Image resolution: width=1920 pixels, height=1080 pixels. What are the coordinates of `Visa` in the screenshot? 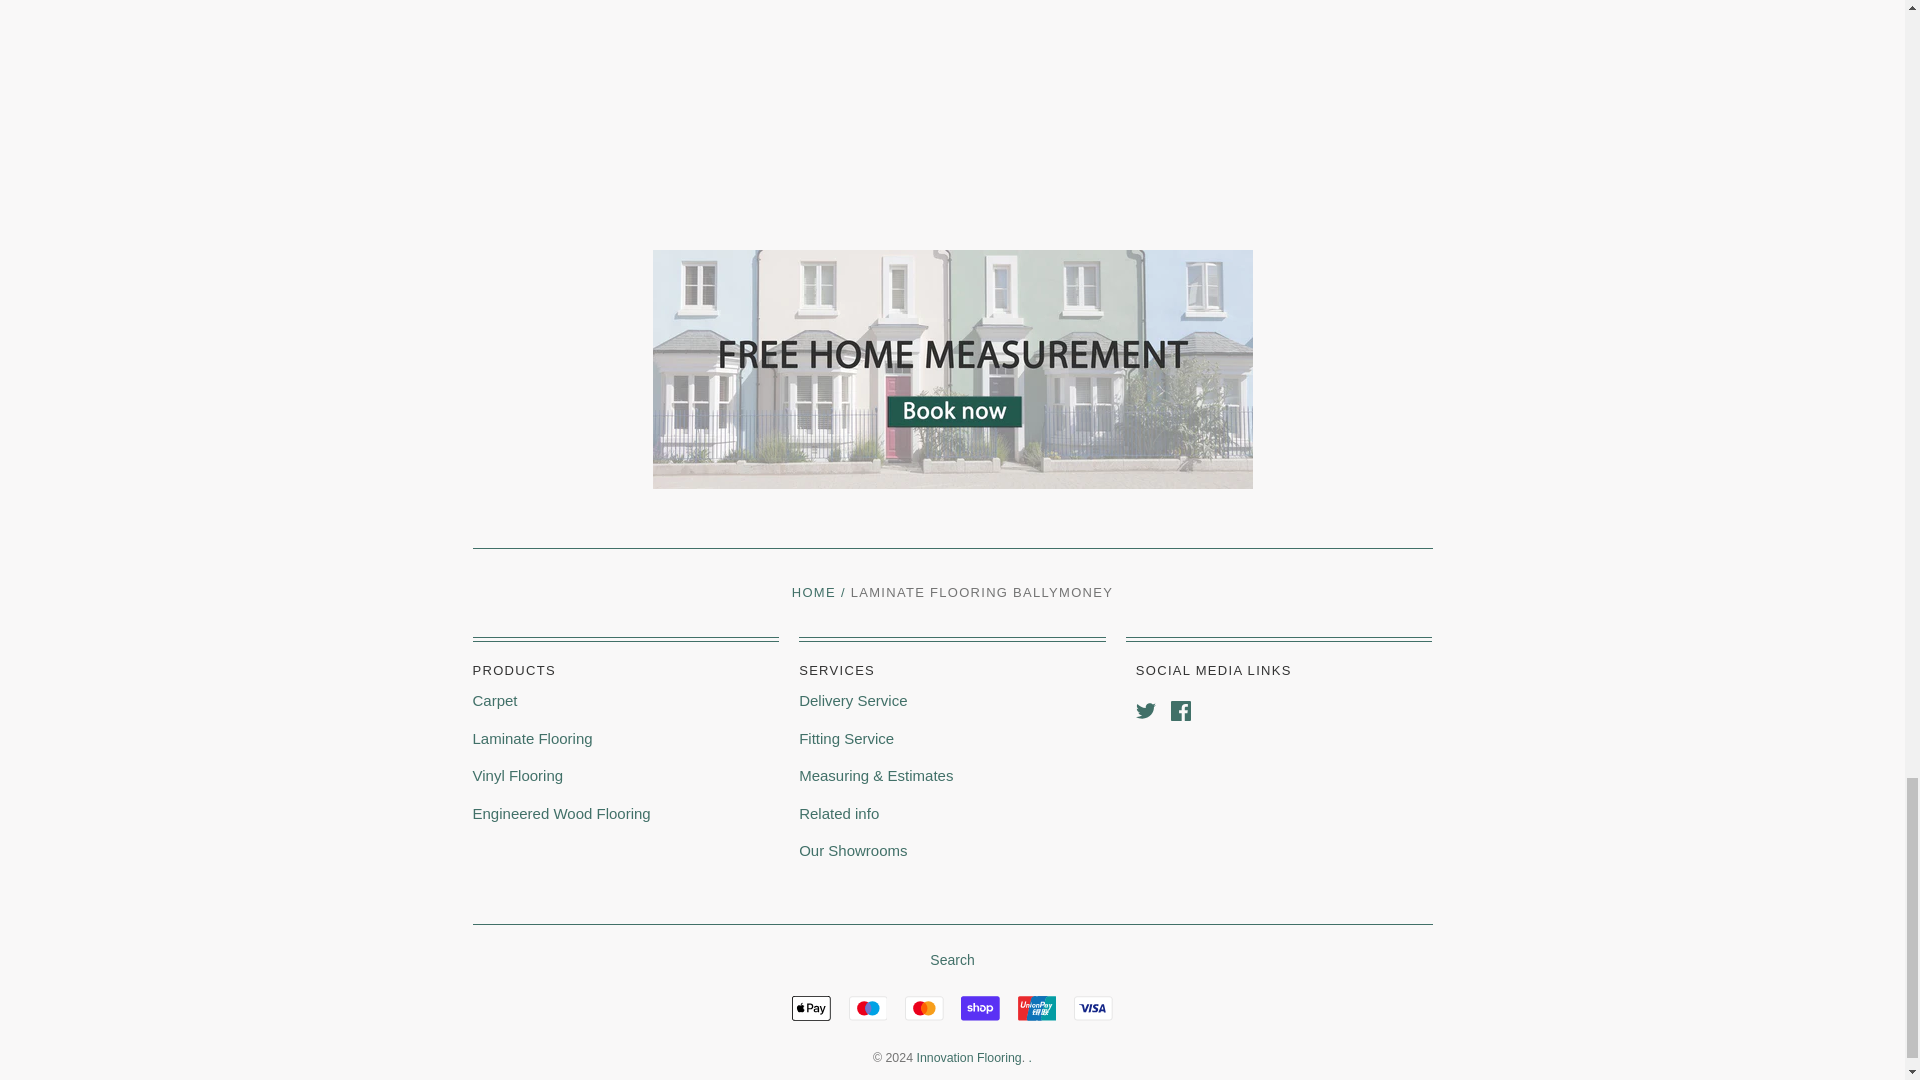 It's located at (1093, 1008).